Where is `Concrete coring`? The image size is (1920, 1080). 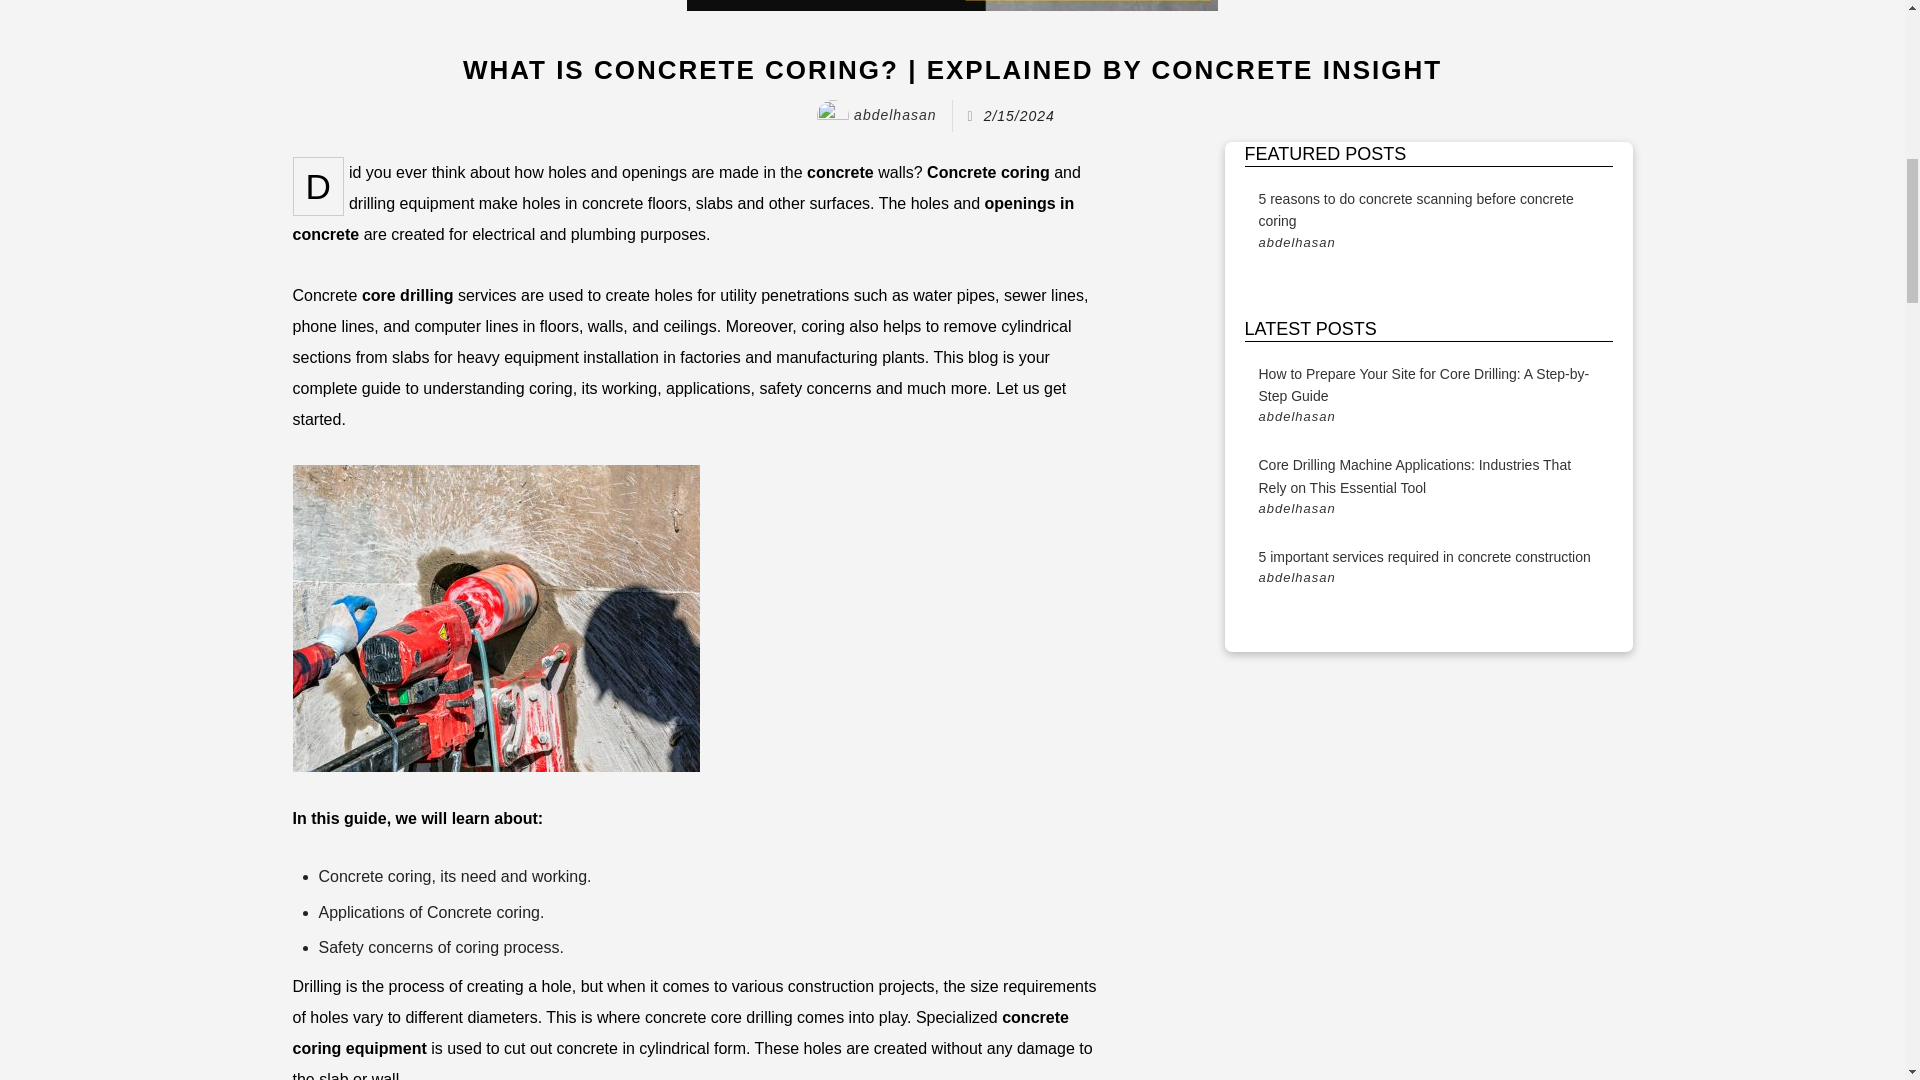 Concrete coring is located at coordinates (988, 172).